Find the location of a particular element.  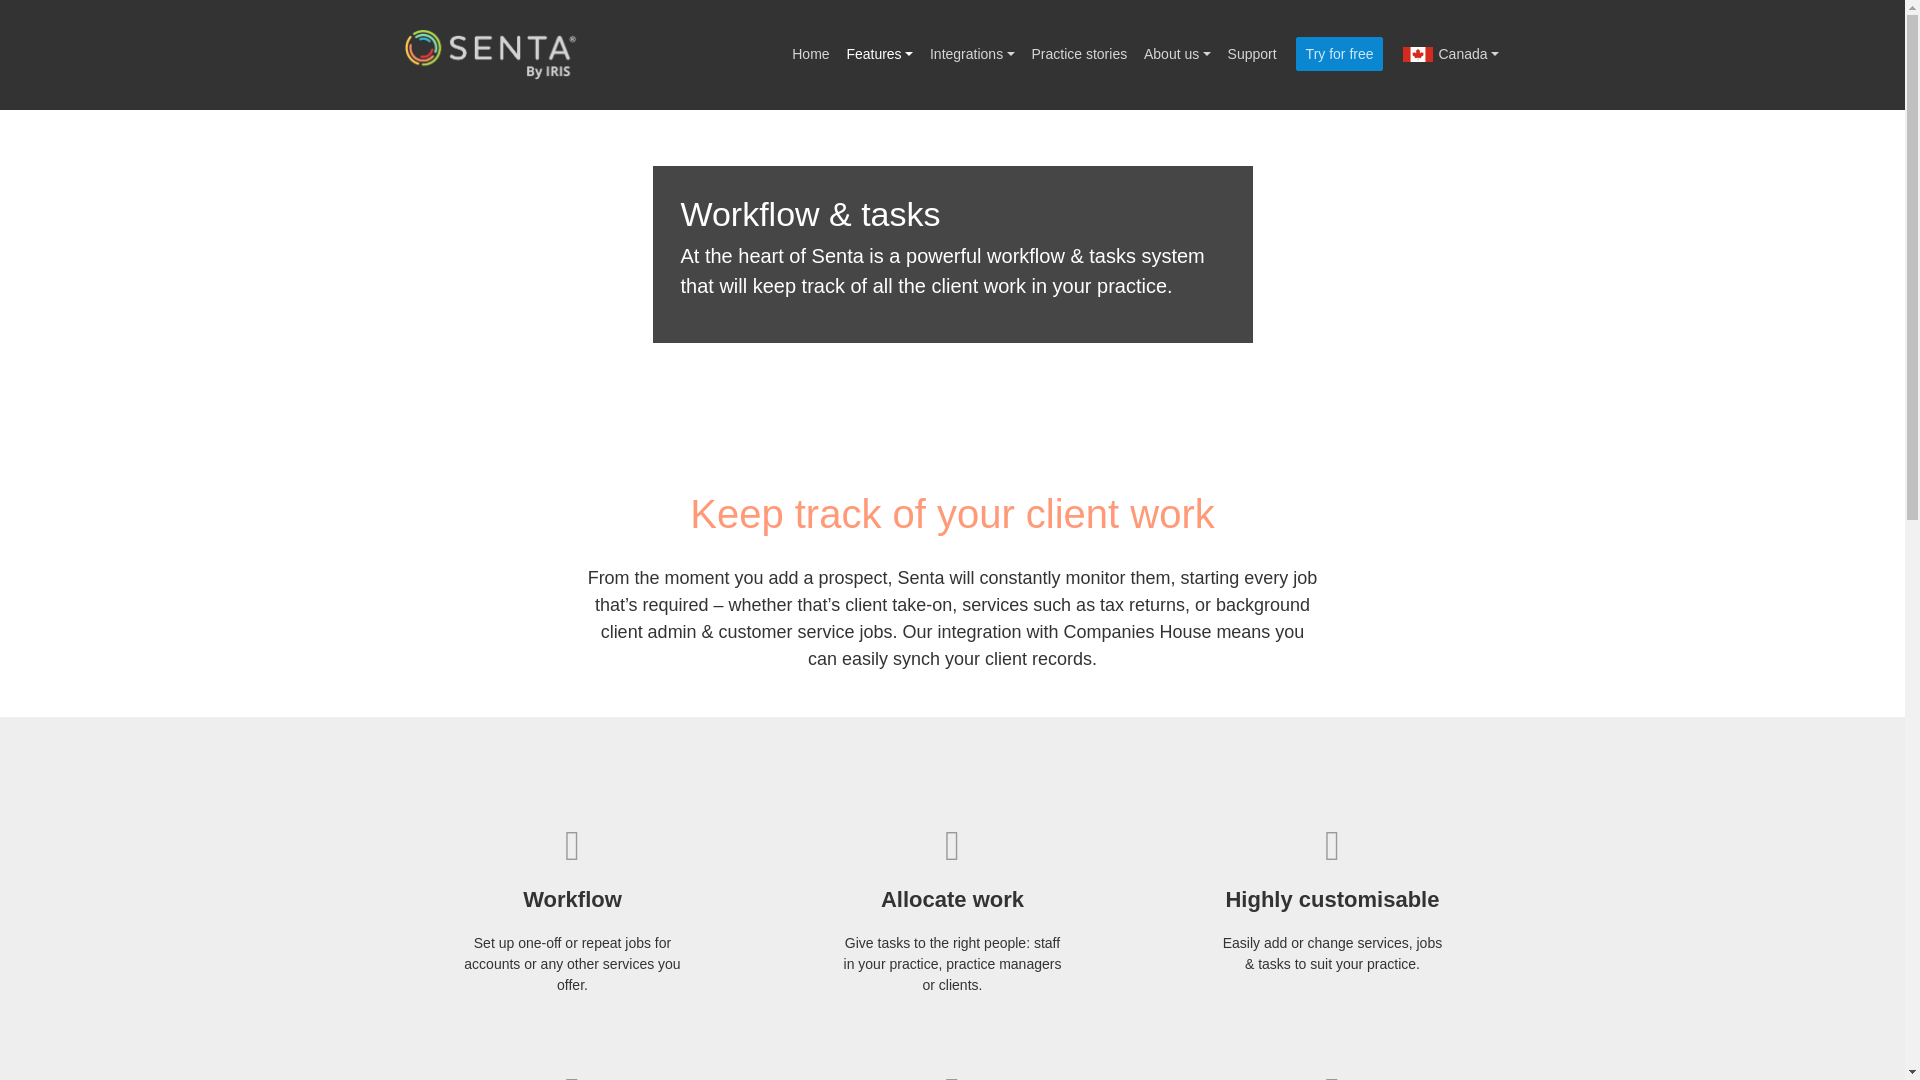

Integrations is located at coordinates (972, 54).